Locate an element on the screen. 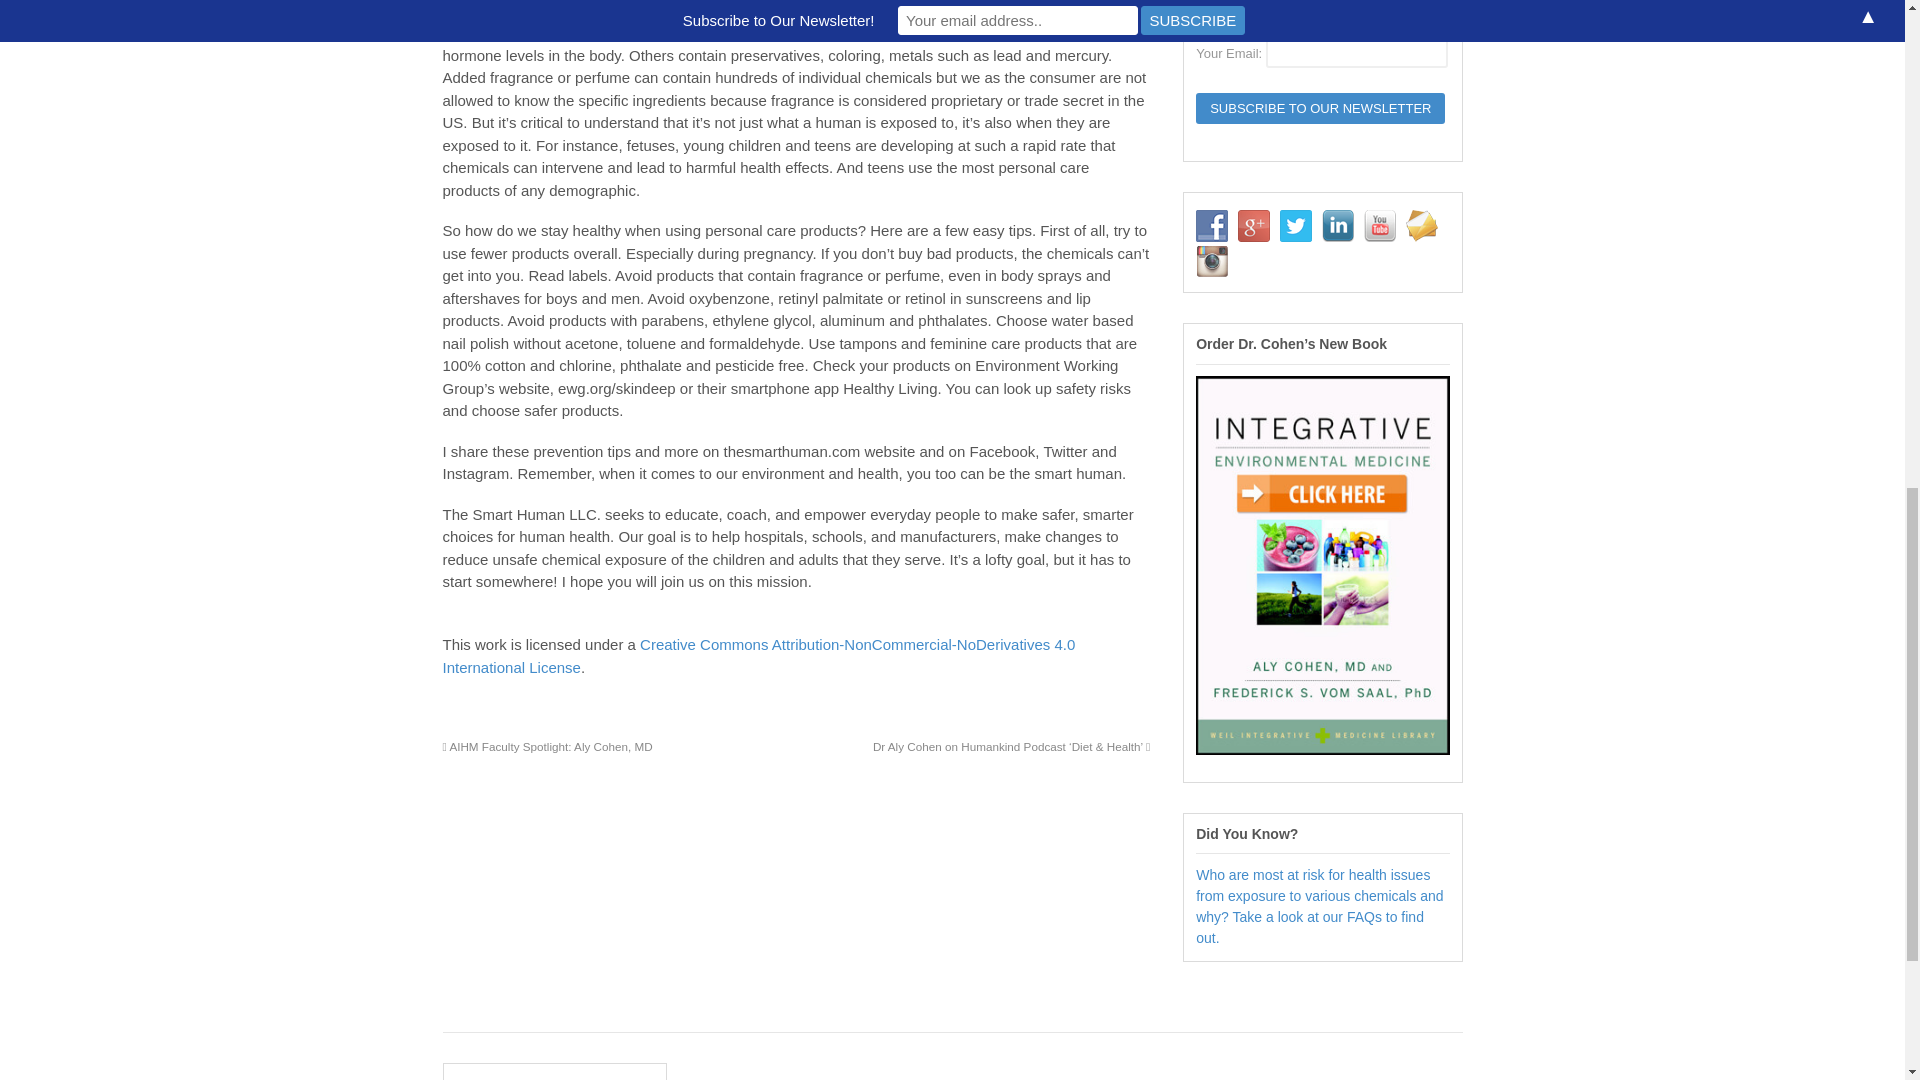 The image size is (1920, 1080). Follow Us on LinkedIn is located at coordinates (1338, 225).